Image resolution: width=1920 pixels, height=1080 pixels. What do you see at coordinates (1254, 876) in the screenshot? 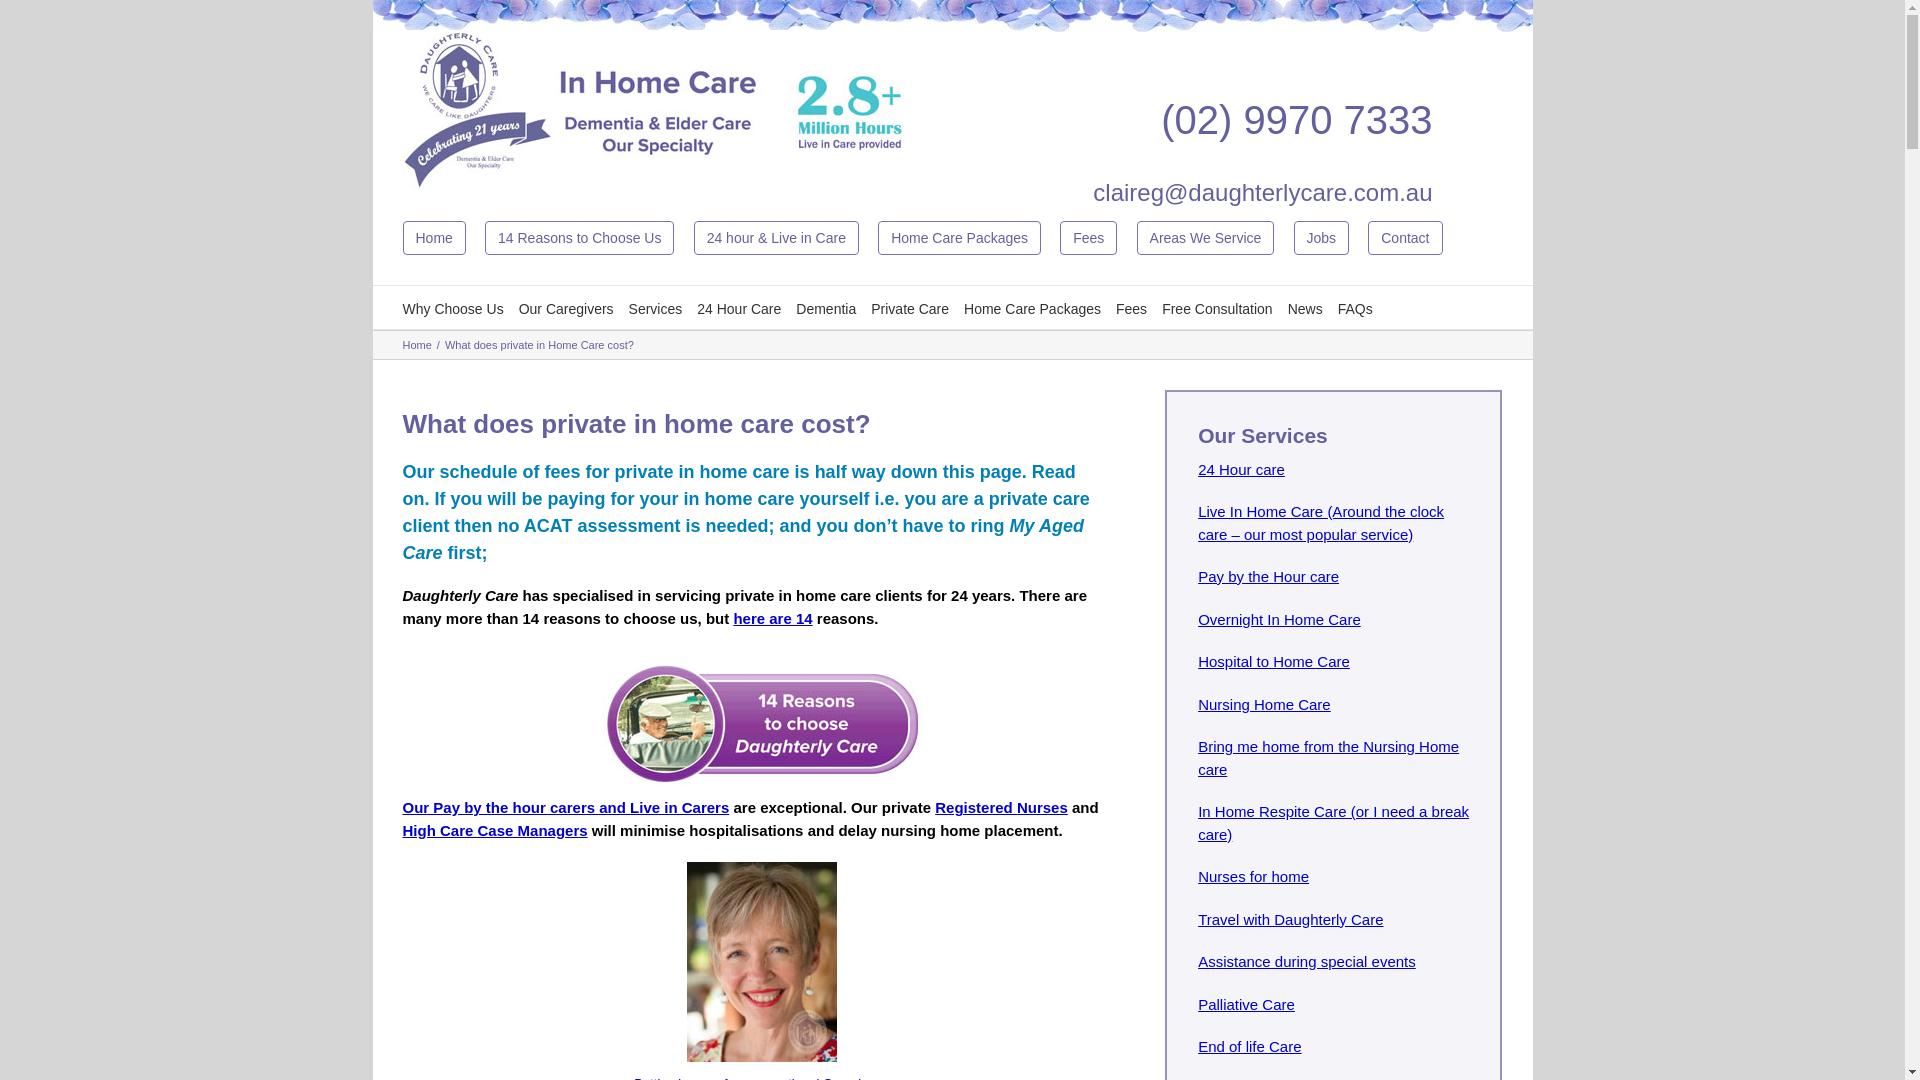
I see `Nurses for home` at bounding box center [1254, 876].